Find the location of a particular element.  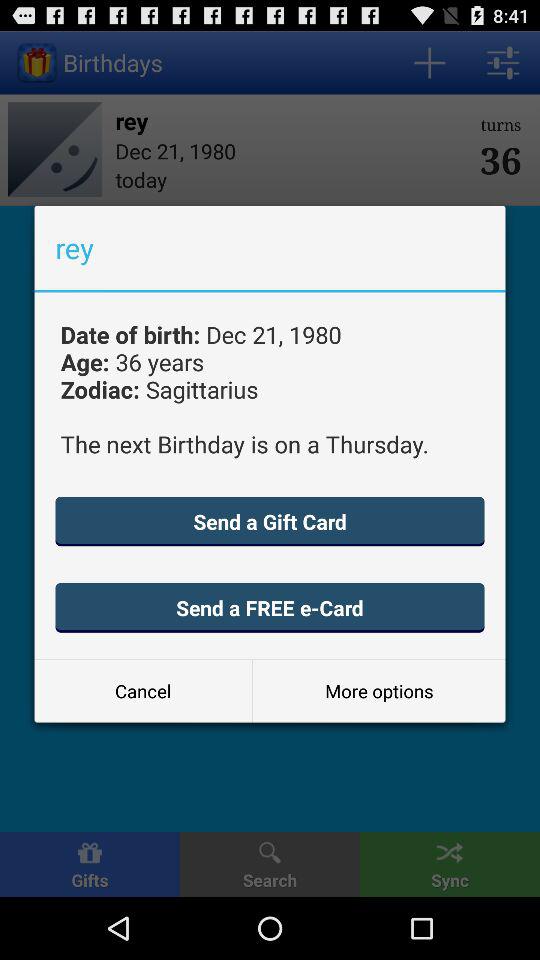

choose item at the bottom right corner is located at coordinates (378, 690).